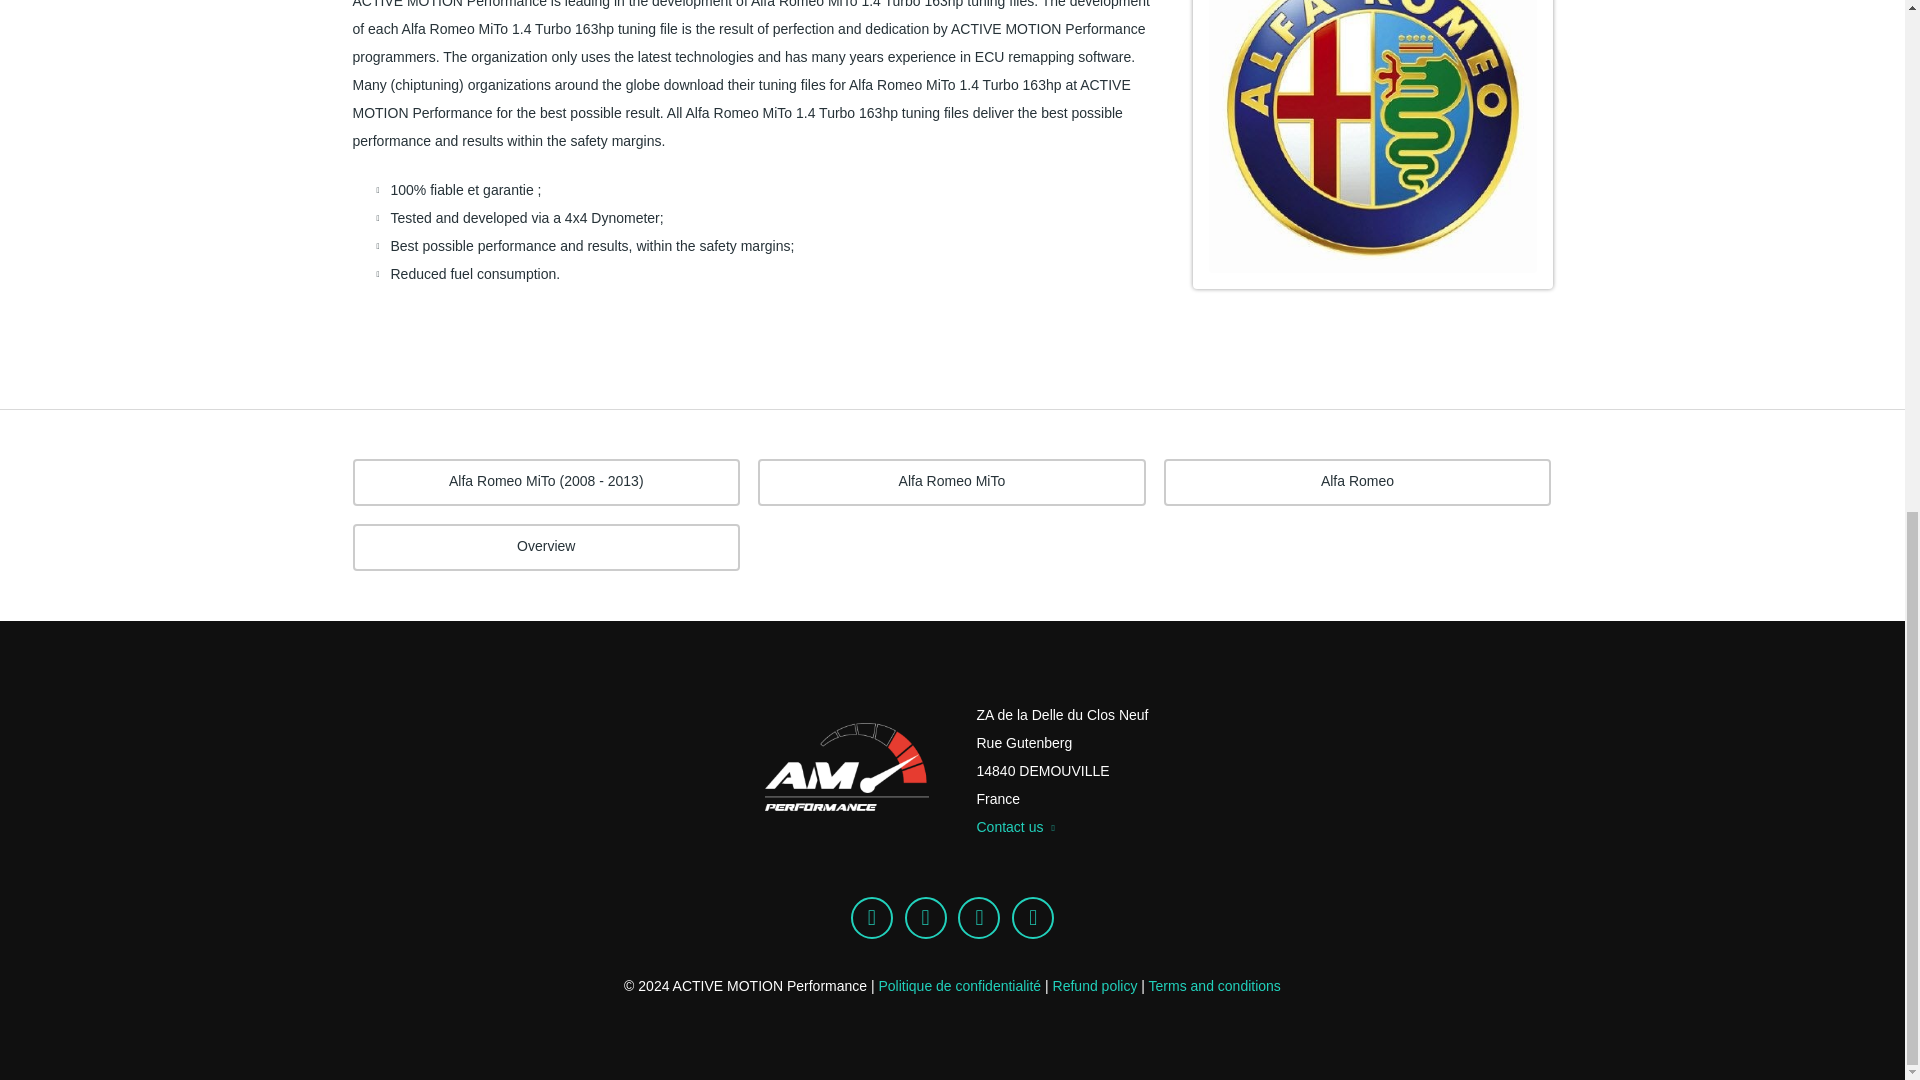 This screenshot has height=1080, width=1920. I want to click on ACTIVE MOTION Performance, so click(846, 770).